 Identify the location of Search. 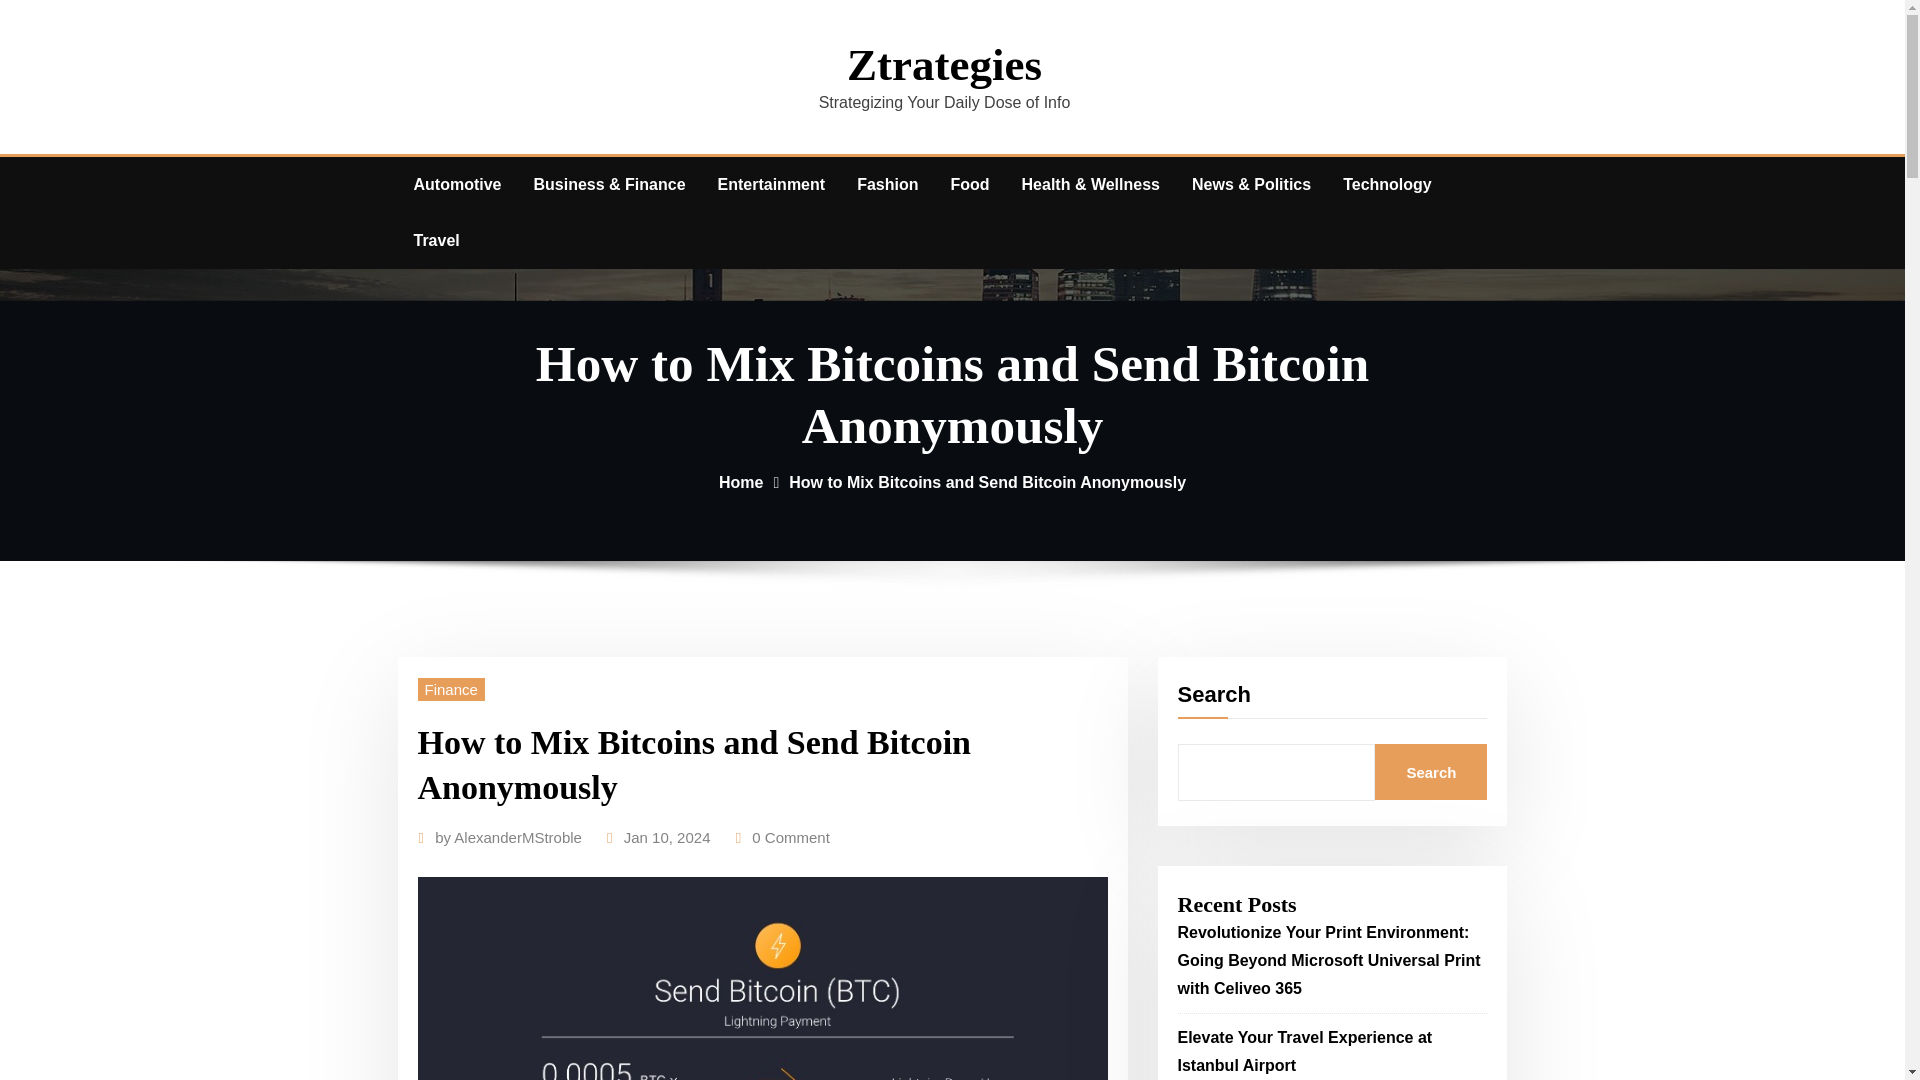
(1430, 772).